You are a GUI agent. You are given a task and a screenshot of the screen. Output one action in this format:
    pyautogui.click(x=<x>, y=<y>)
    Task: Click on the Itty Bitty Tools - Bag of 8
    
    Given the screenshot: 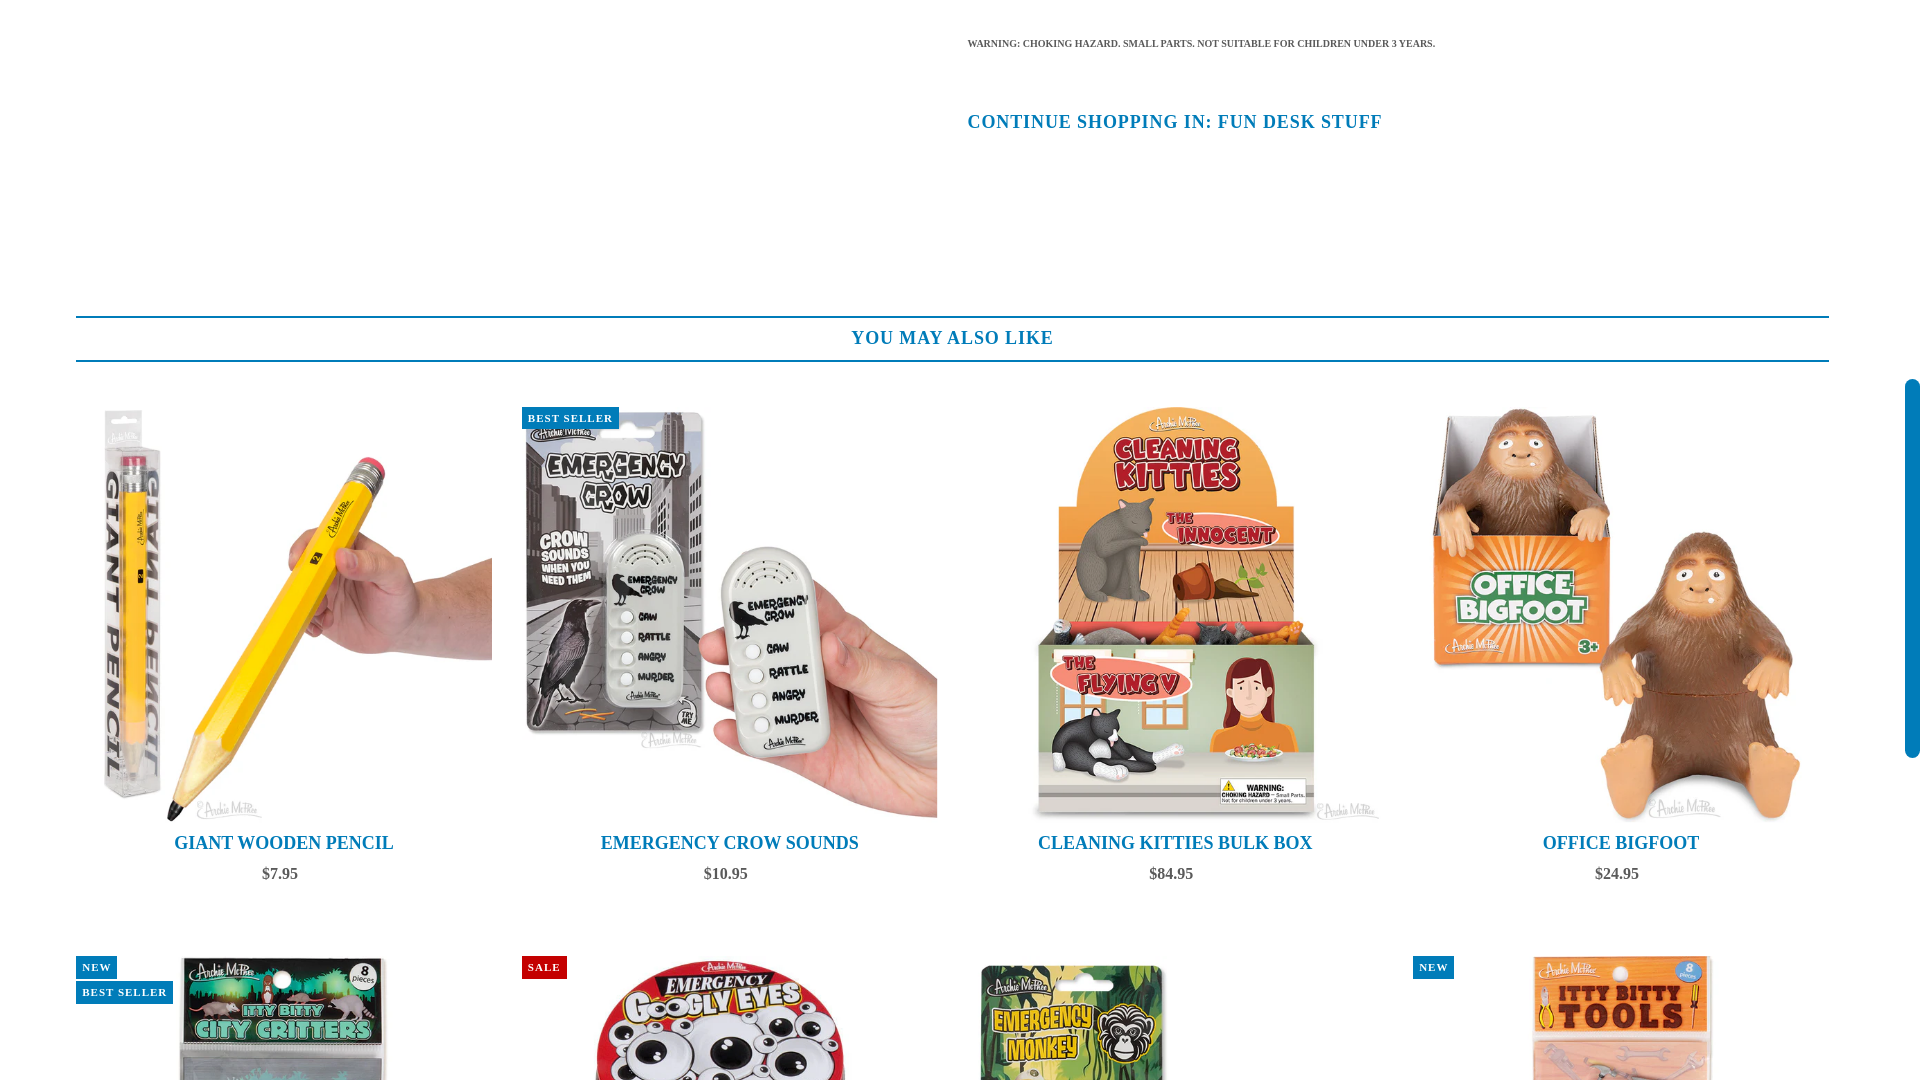 What is the action you would take?
    pyautogui.click(x=1621, y=1018)
    